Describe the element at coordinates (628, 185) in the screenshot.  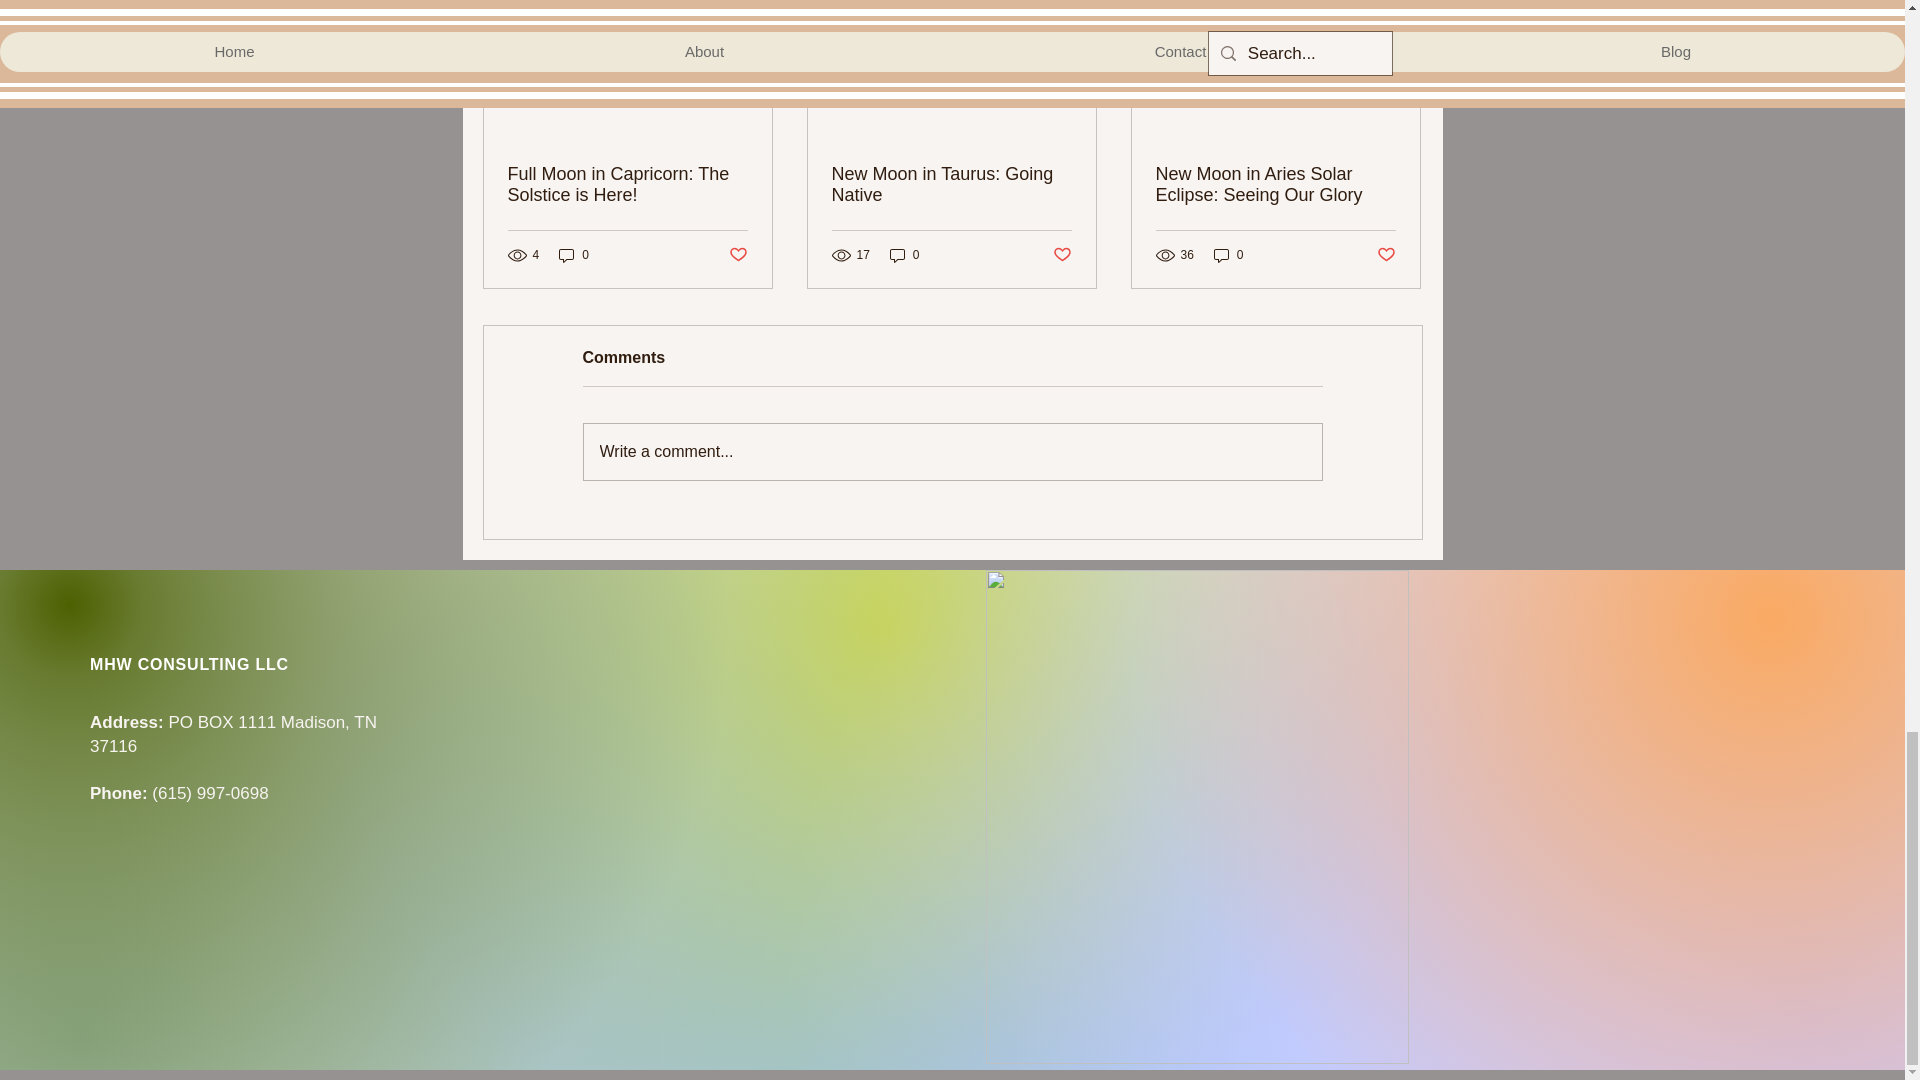
I see `Full Moon in Capricorn: The Solstice is Here!` at that location.